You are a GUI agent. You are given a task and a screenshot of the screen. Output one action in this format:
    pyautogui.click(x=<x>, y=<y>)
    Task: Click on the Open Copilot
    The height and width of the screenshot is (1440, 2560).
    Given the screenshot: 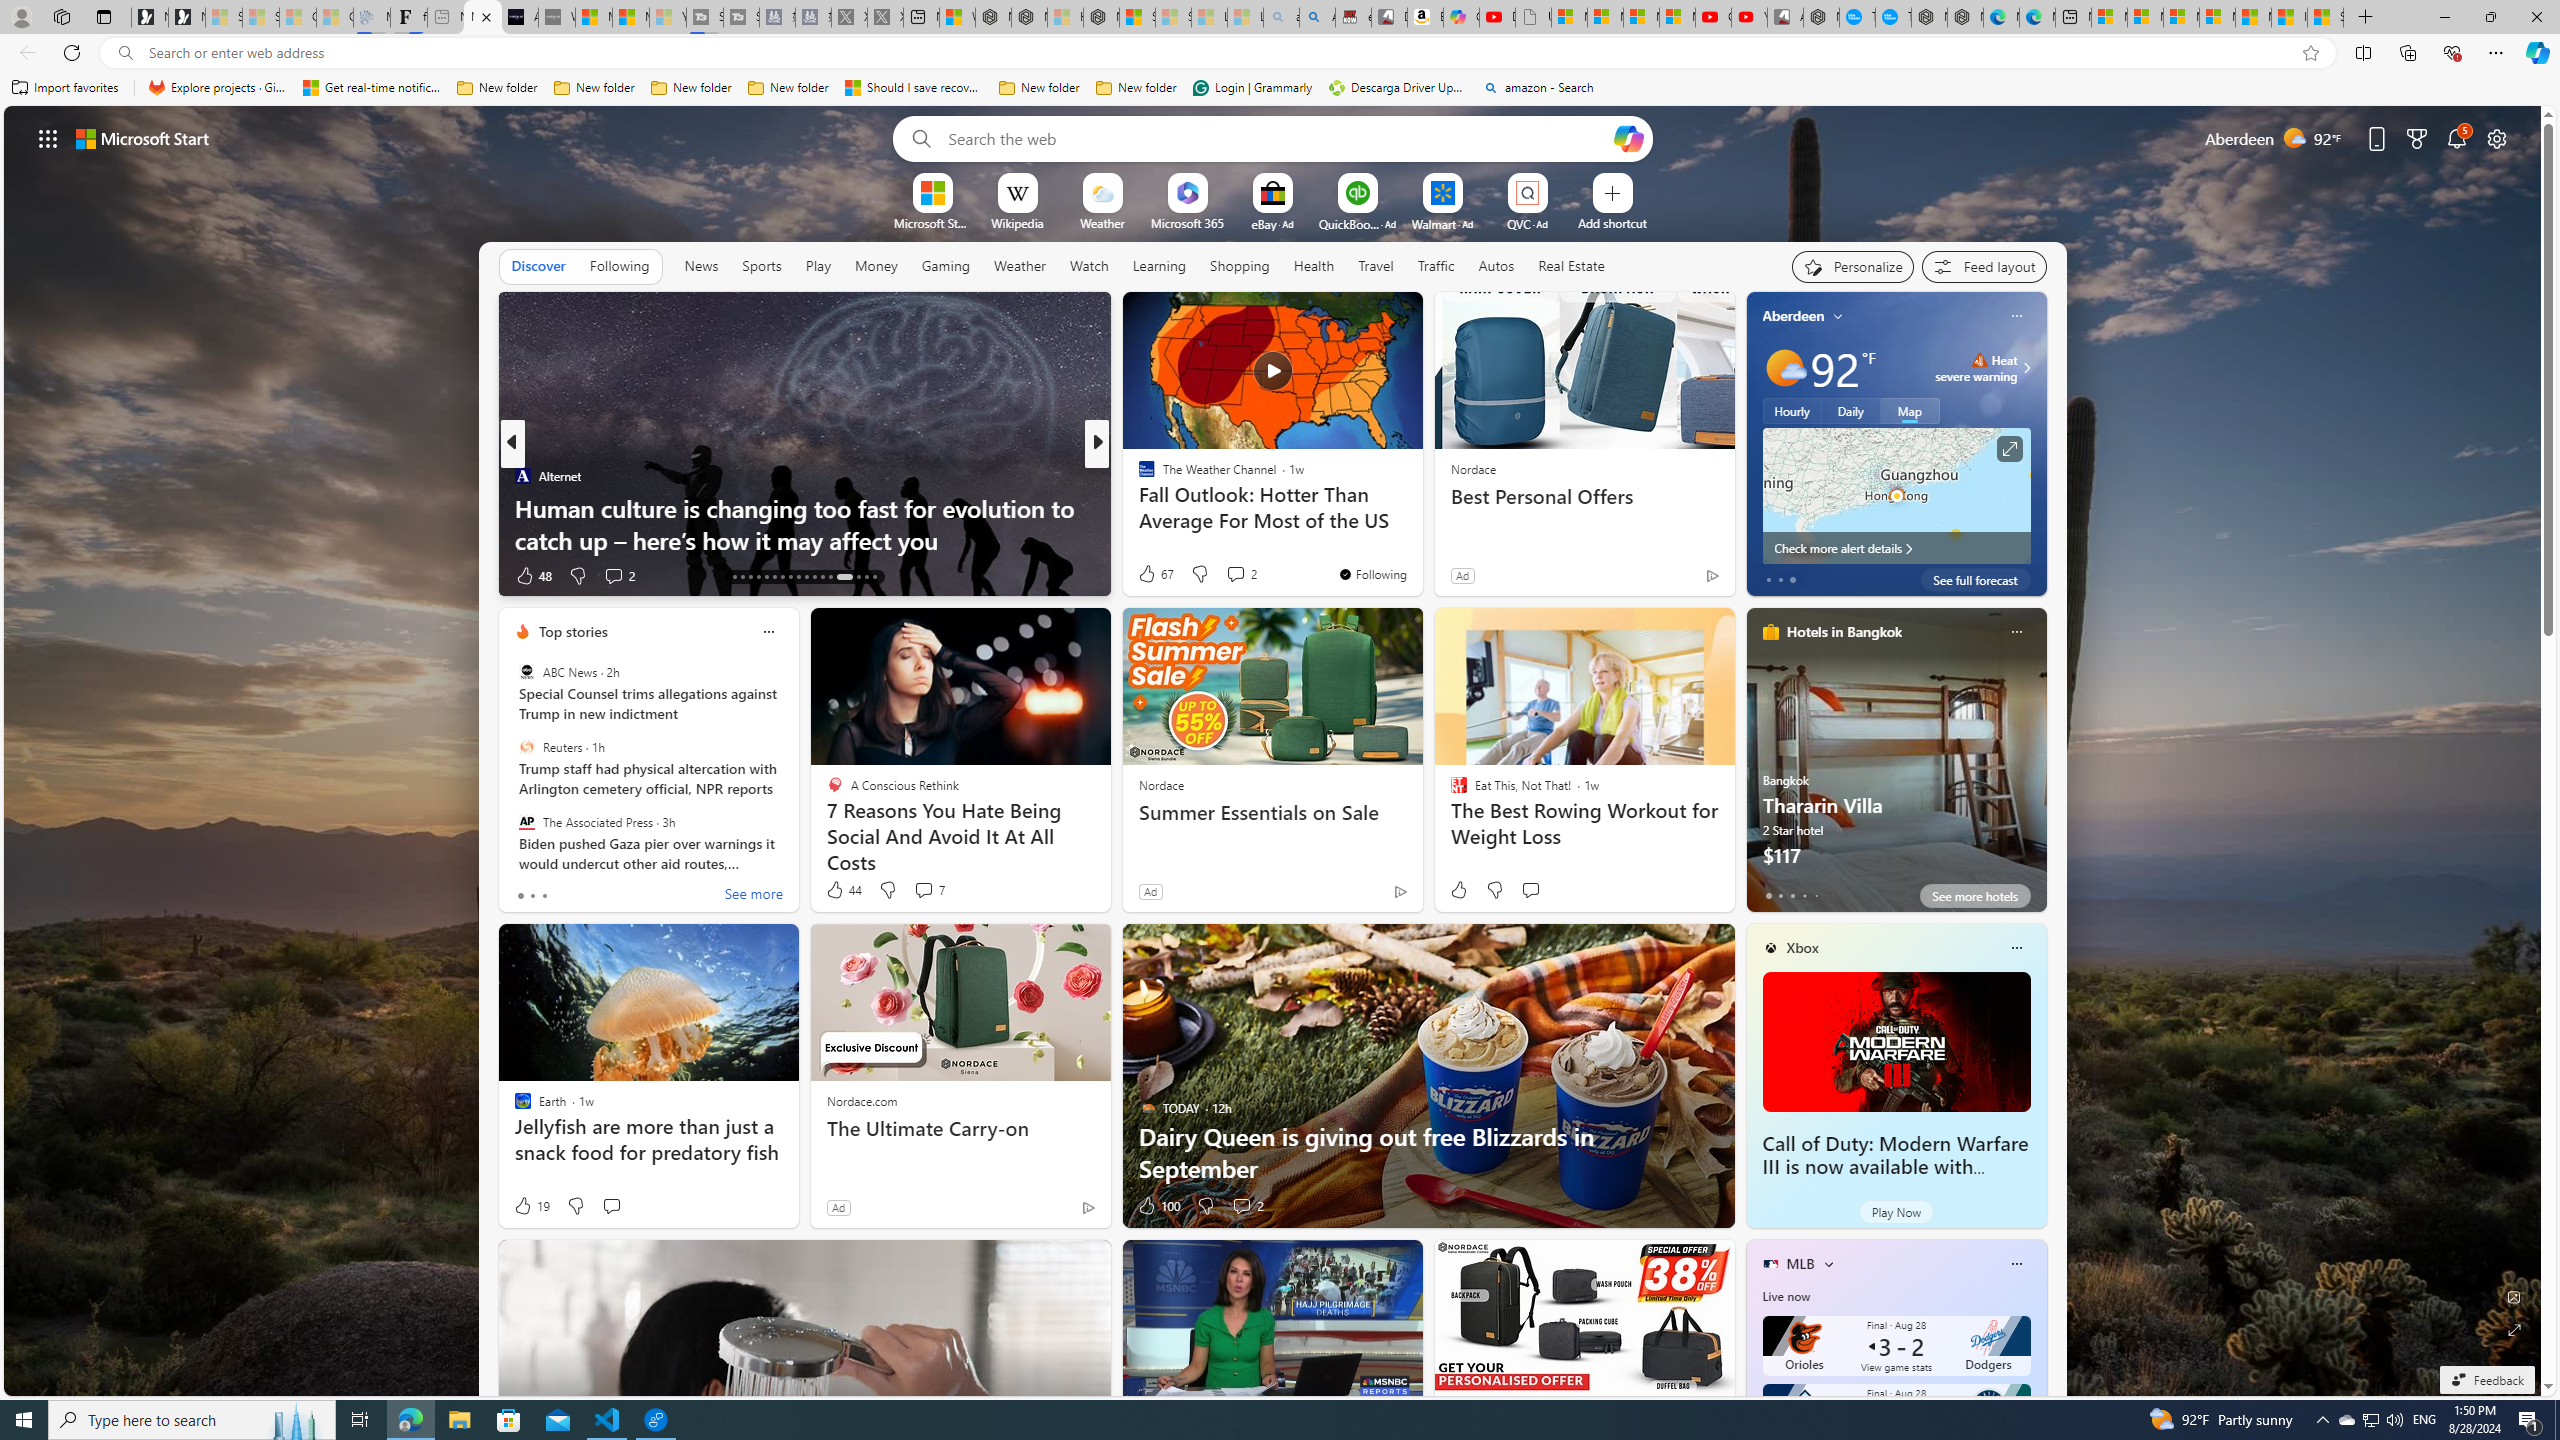 What is the action you would take?
    pyautogui.click(x=1628, y=138)
    